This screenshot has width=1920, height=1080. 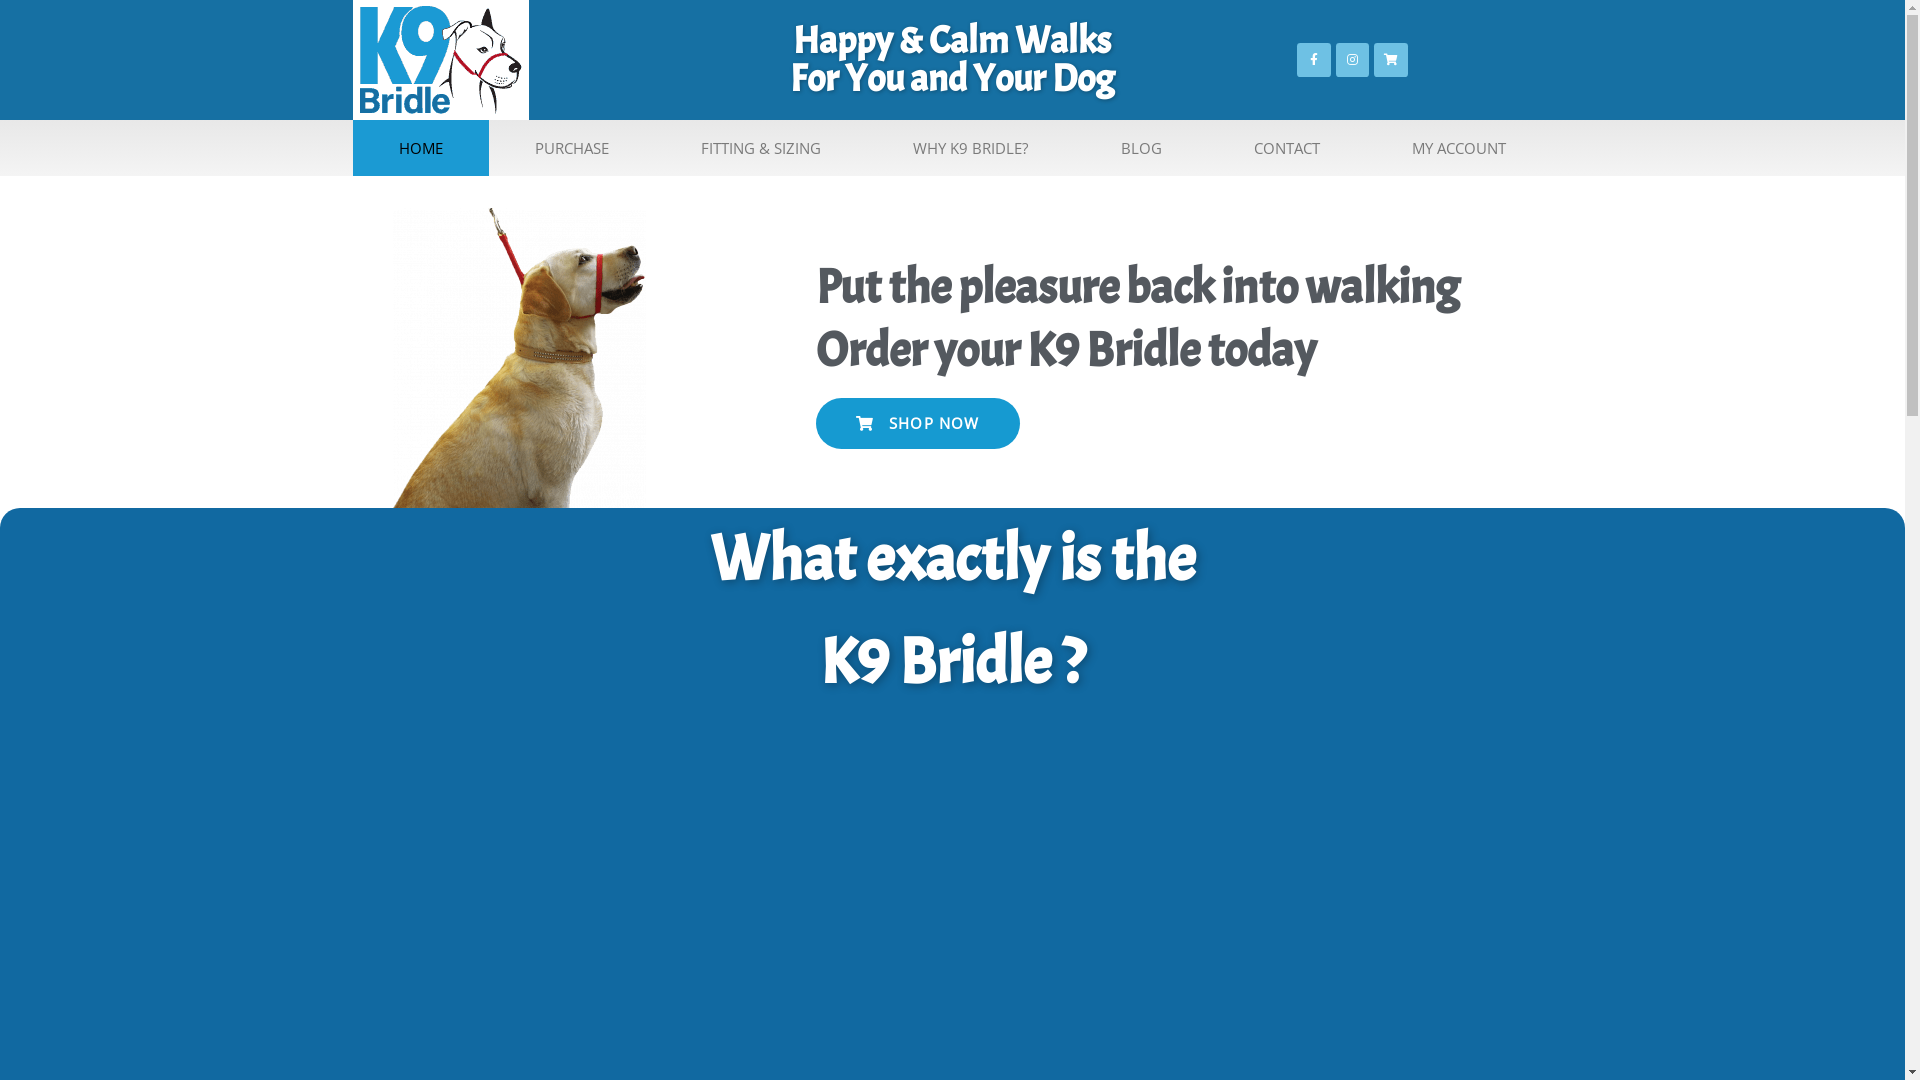 I want to click on Shopping-cart, so click(x=1391, y=60).